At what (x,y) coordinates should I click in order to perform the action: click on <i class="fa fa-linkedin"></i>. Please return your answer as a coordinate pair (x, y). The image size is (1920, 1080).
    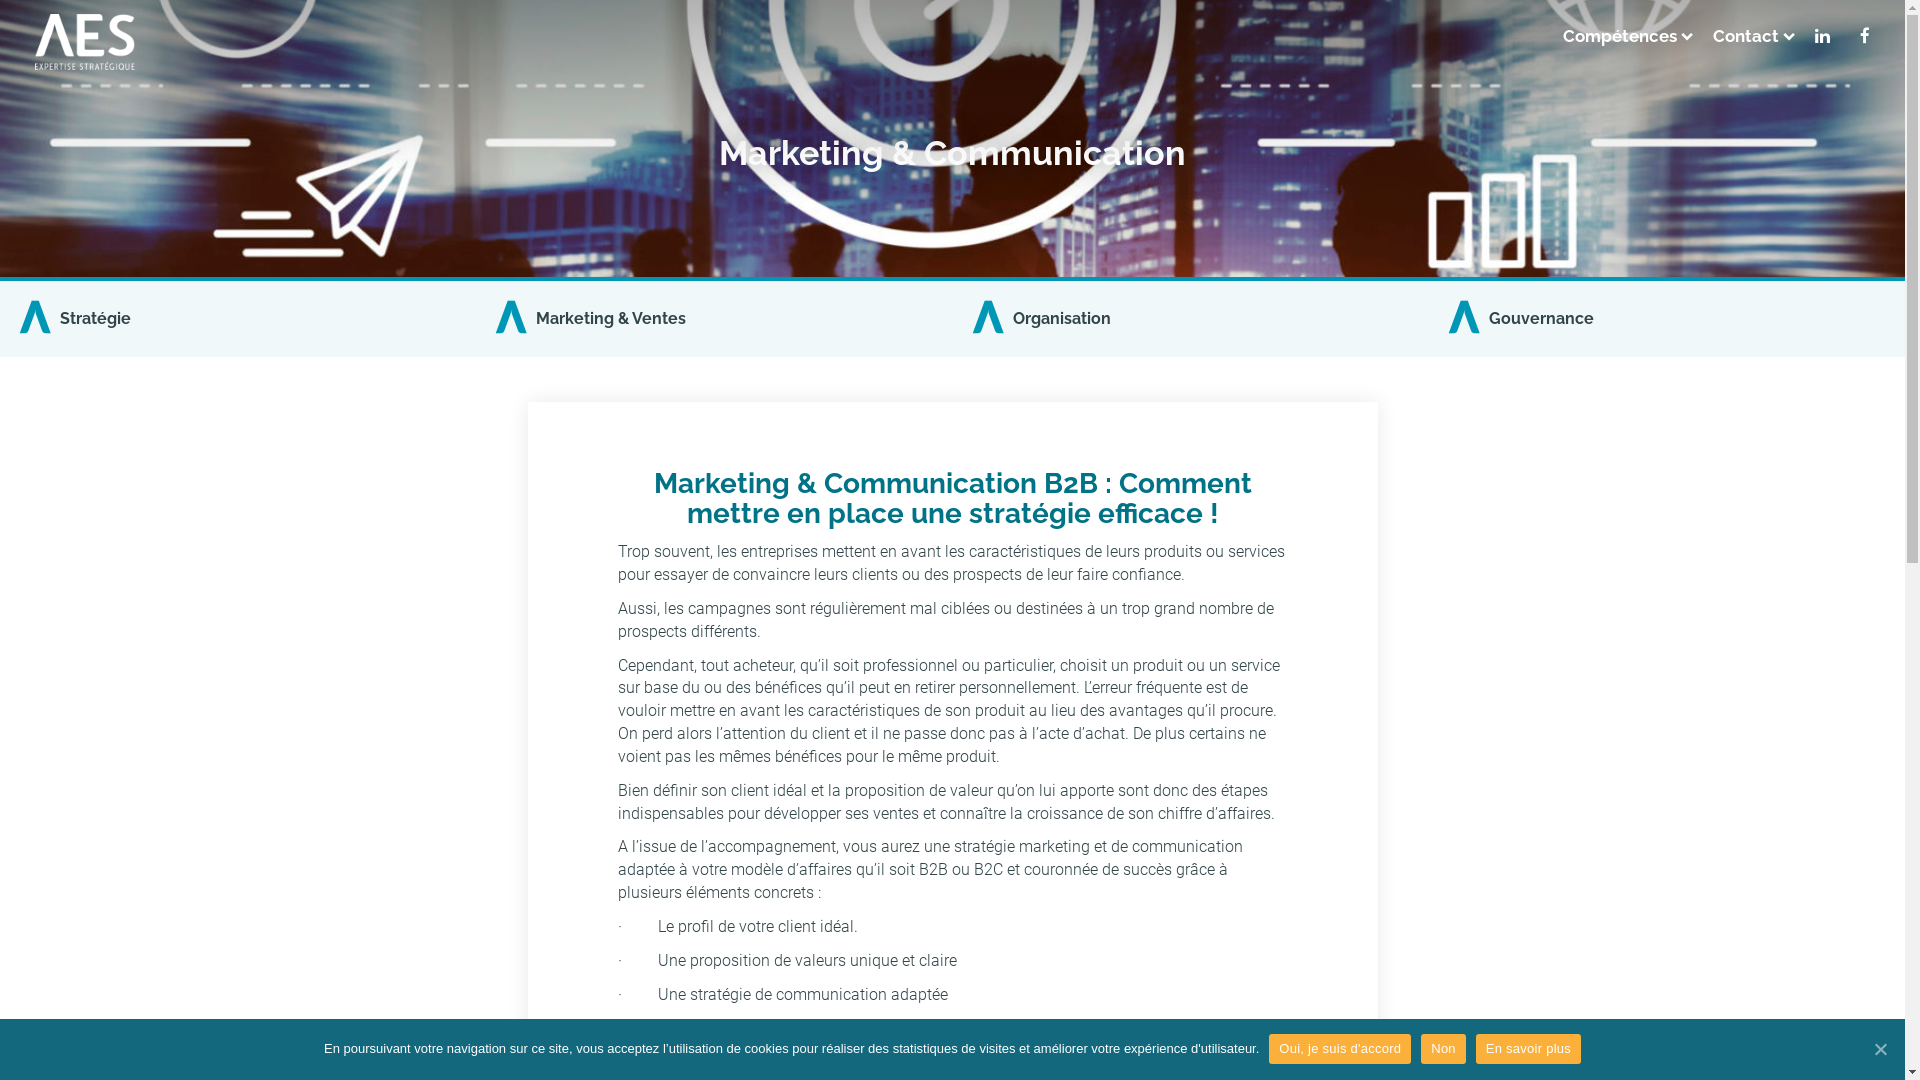
    Looking at the image, I should click on (1822, 30).